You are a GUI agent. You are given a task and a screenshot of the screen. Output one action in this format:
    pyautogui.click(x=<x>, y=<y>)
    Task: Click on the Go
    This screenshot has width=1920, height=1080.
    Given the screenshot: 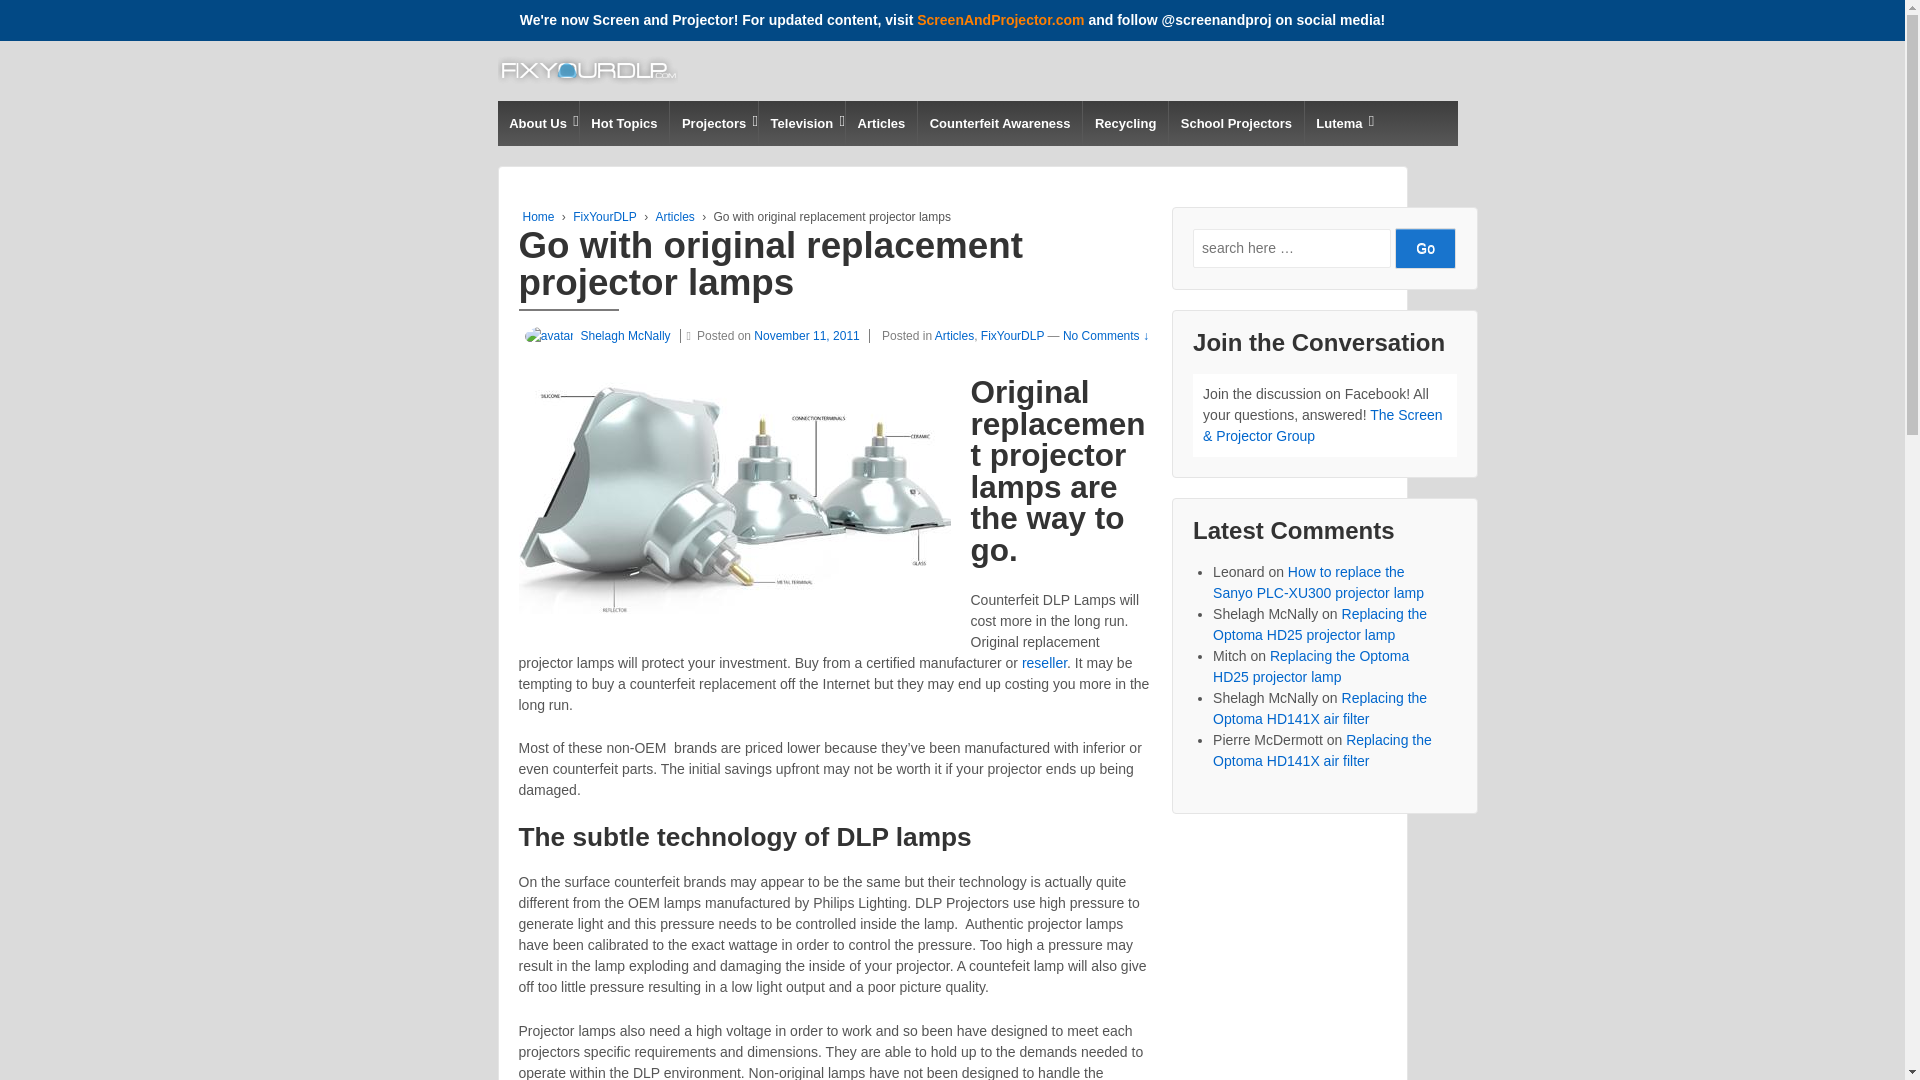 What is the action you would take?
    pyautogui.click(x=1425, y=248)
    